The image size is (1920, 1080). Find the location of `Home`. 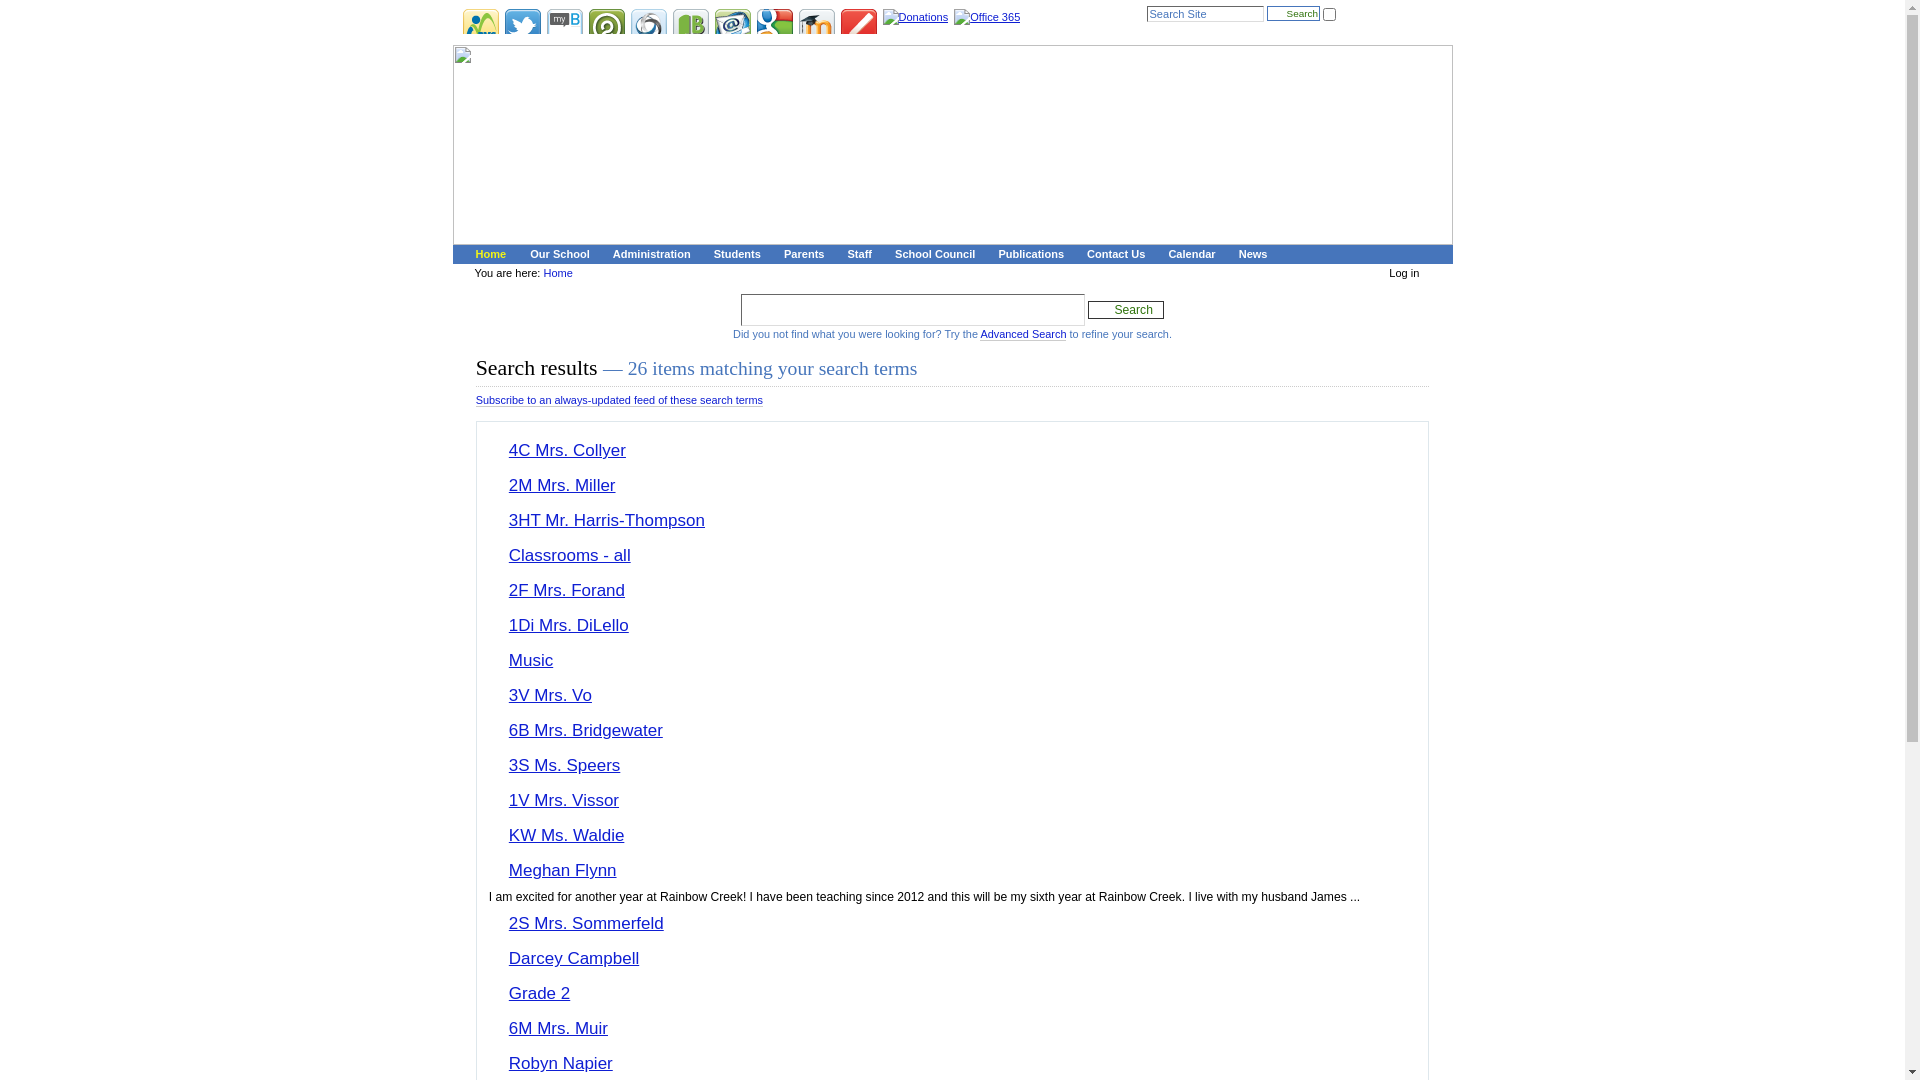

Home is located at coordinates (488, 254).